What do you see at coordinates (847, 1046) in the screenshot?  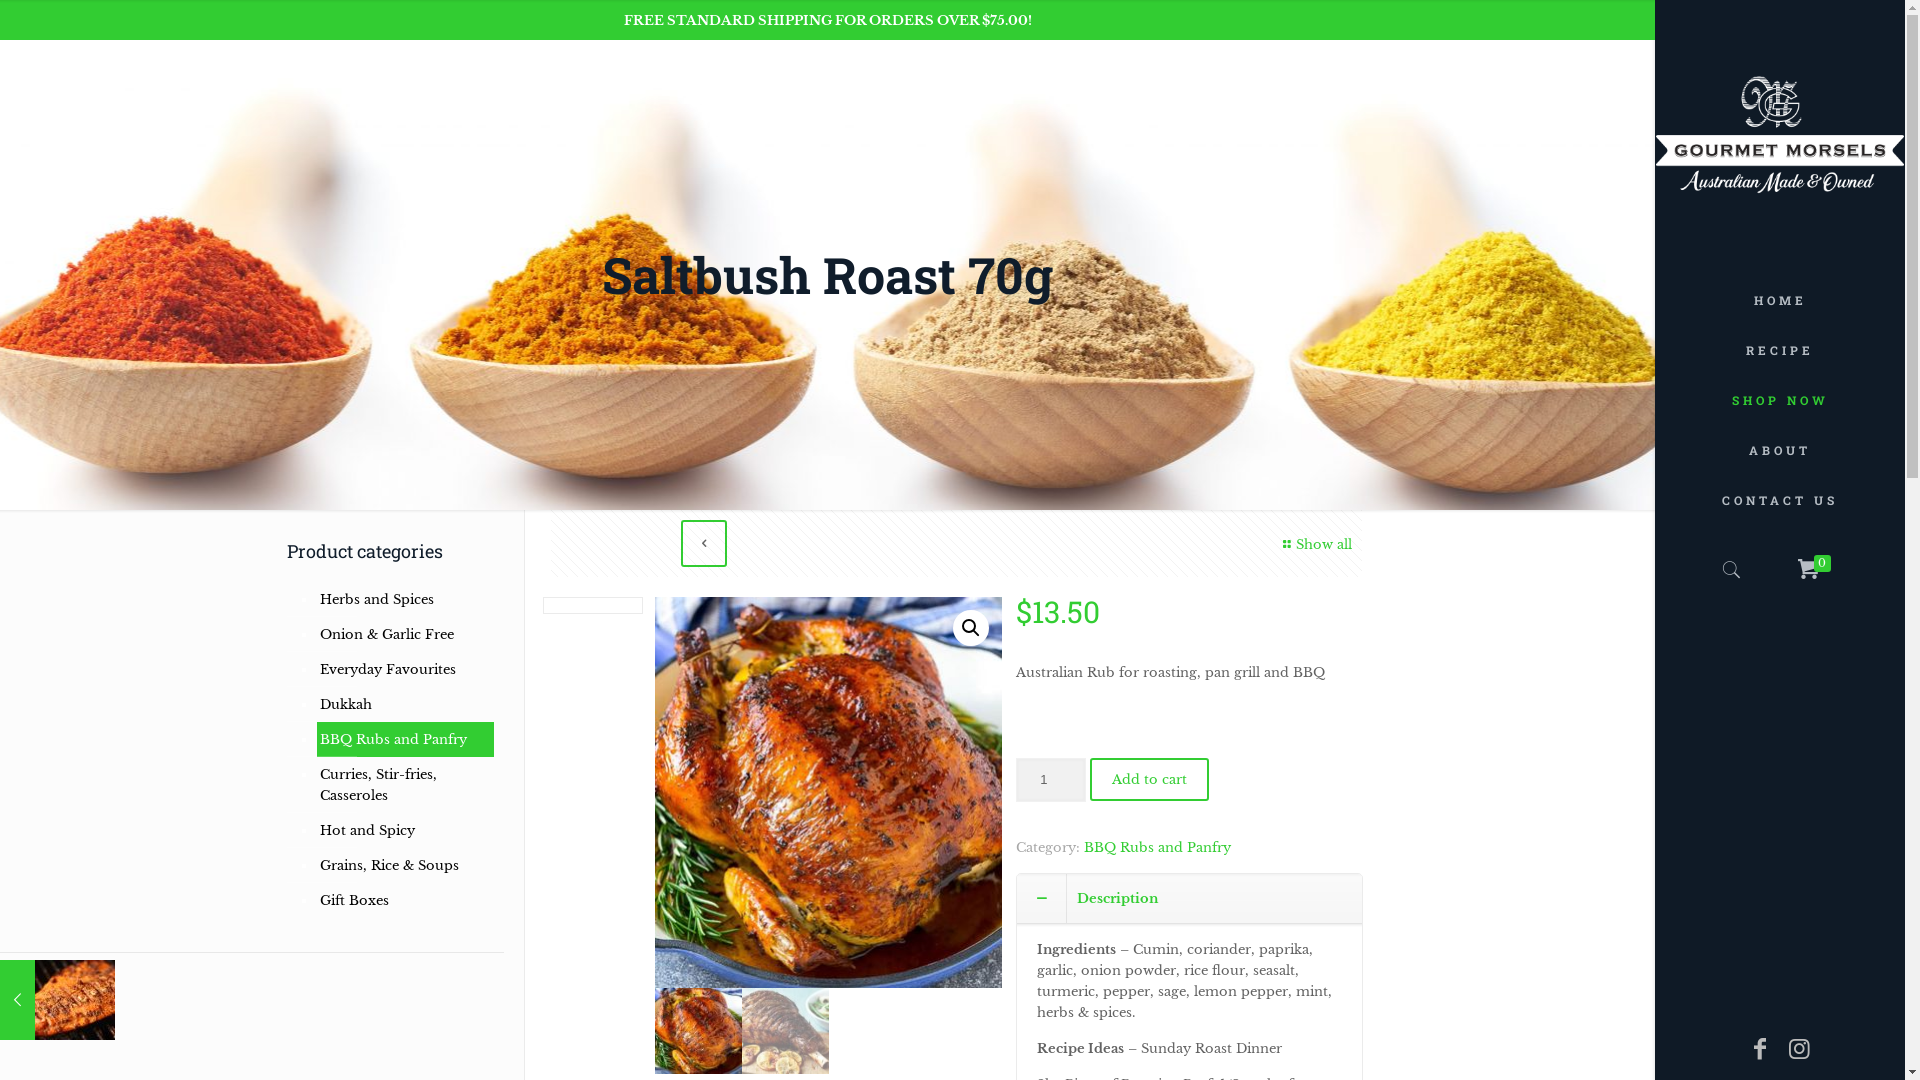 I see `Instagram` at bounding box center [847, 1046].